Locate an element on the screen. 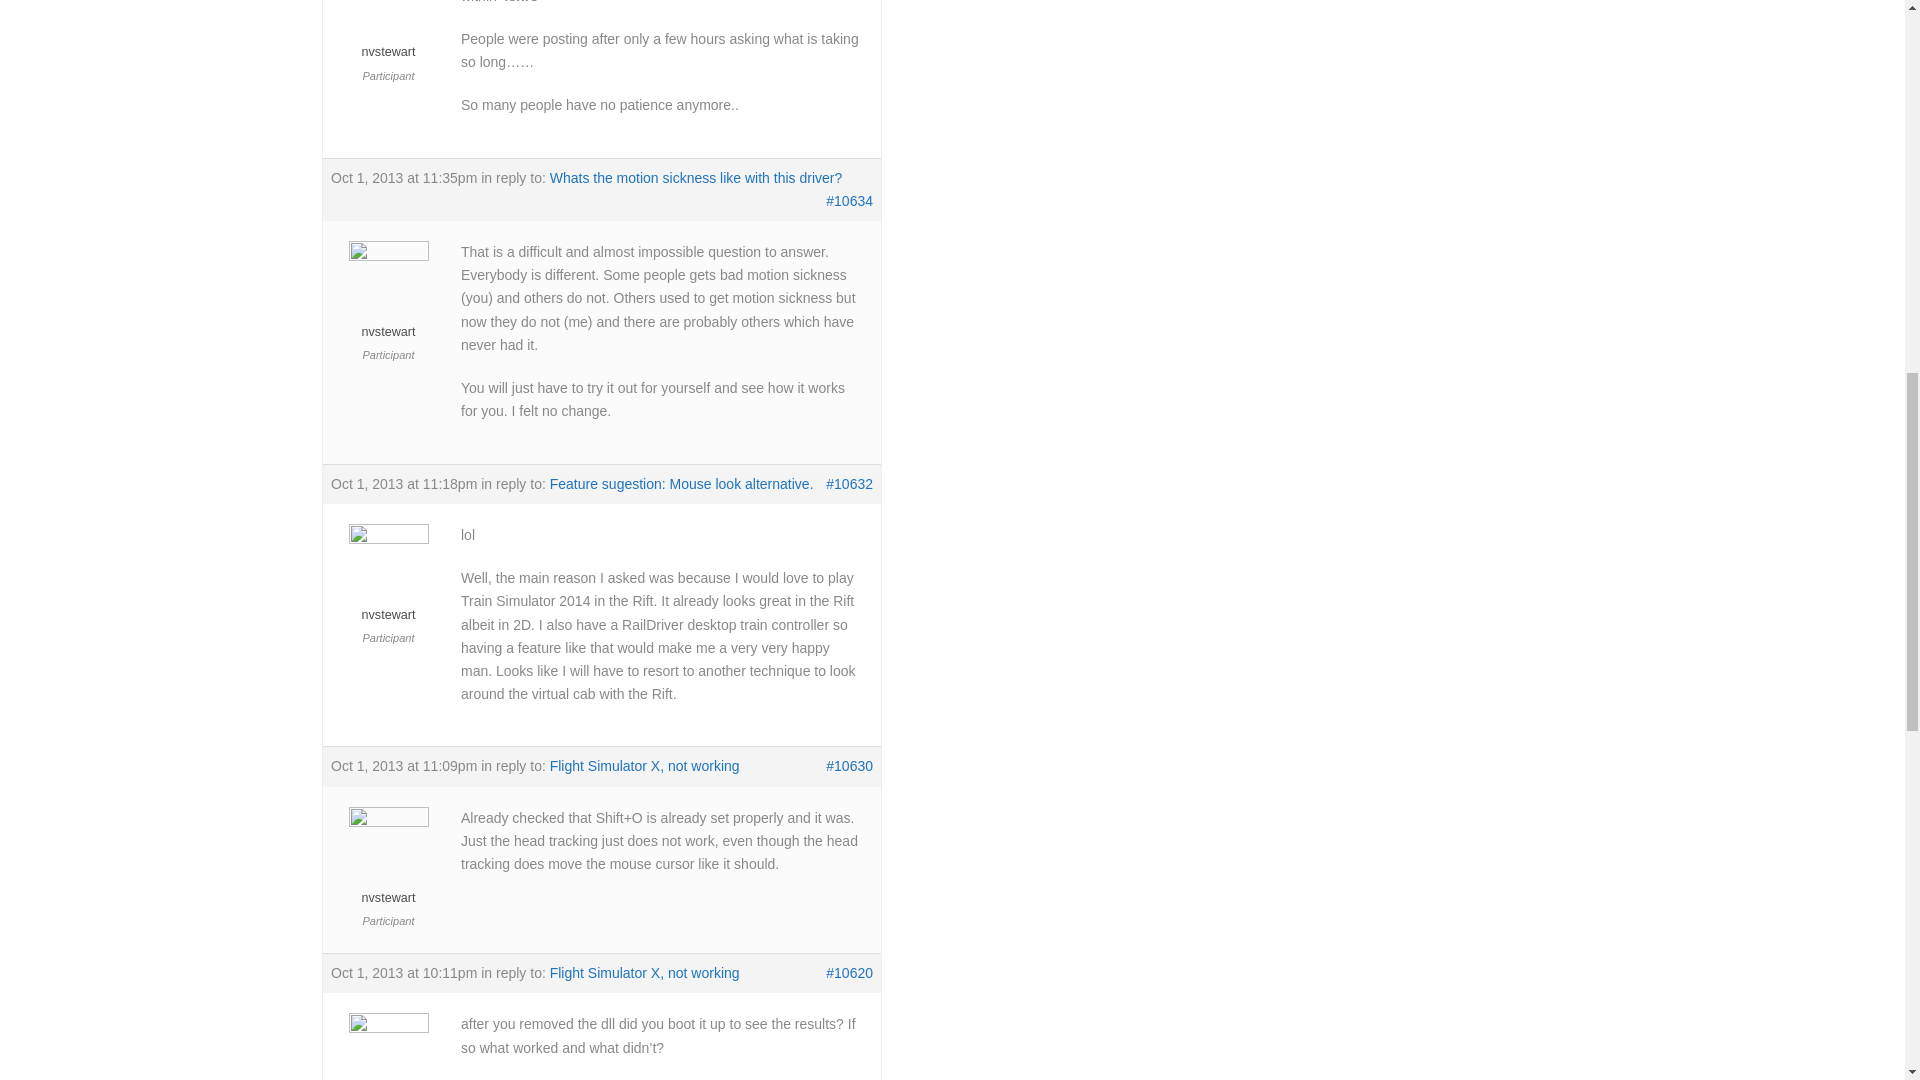 This screenshot has height=1080, width=1920. View nvstewart's profile is located at coordinates (388, 1050).